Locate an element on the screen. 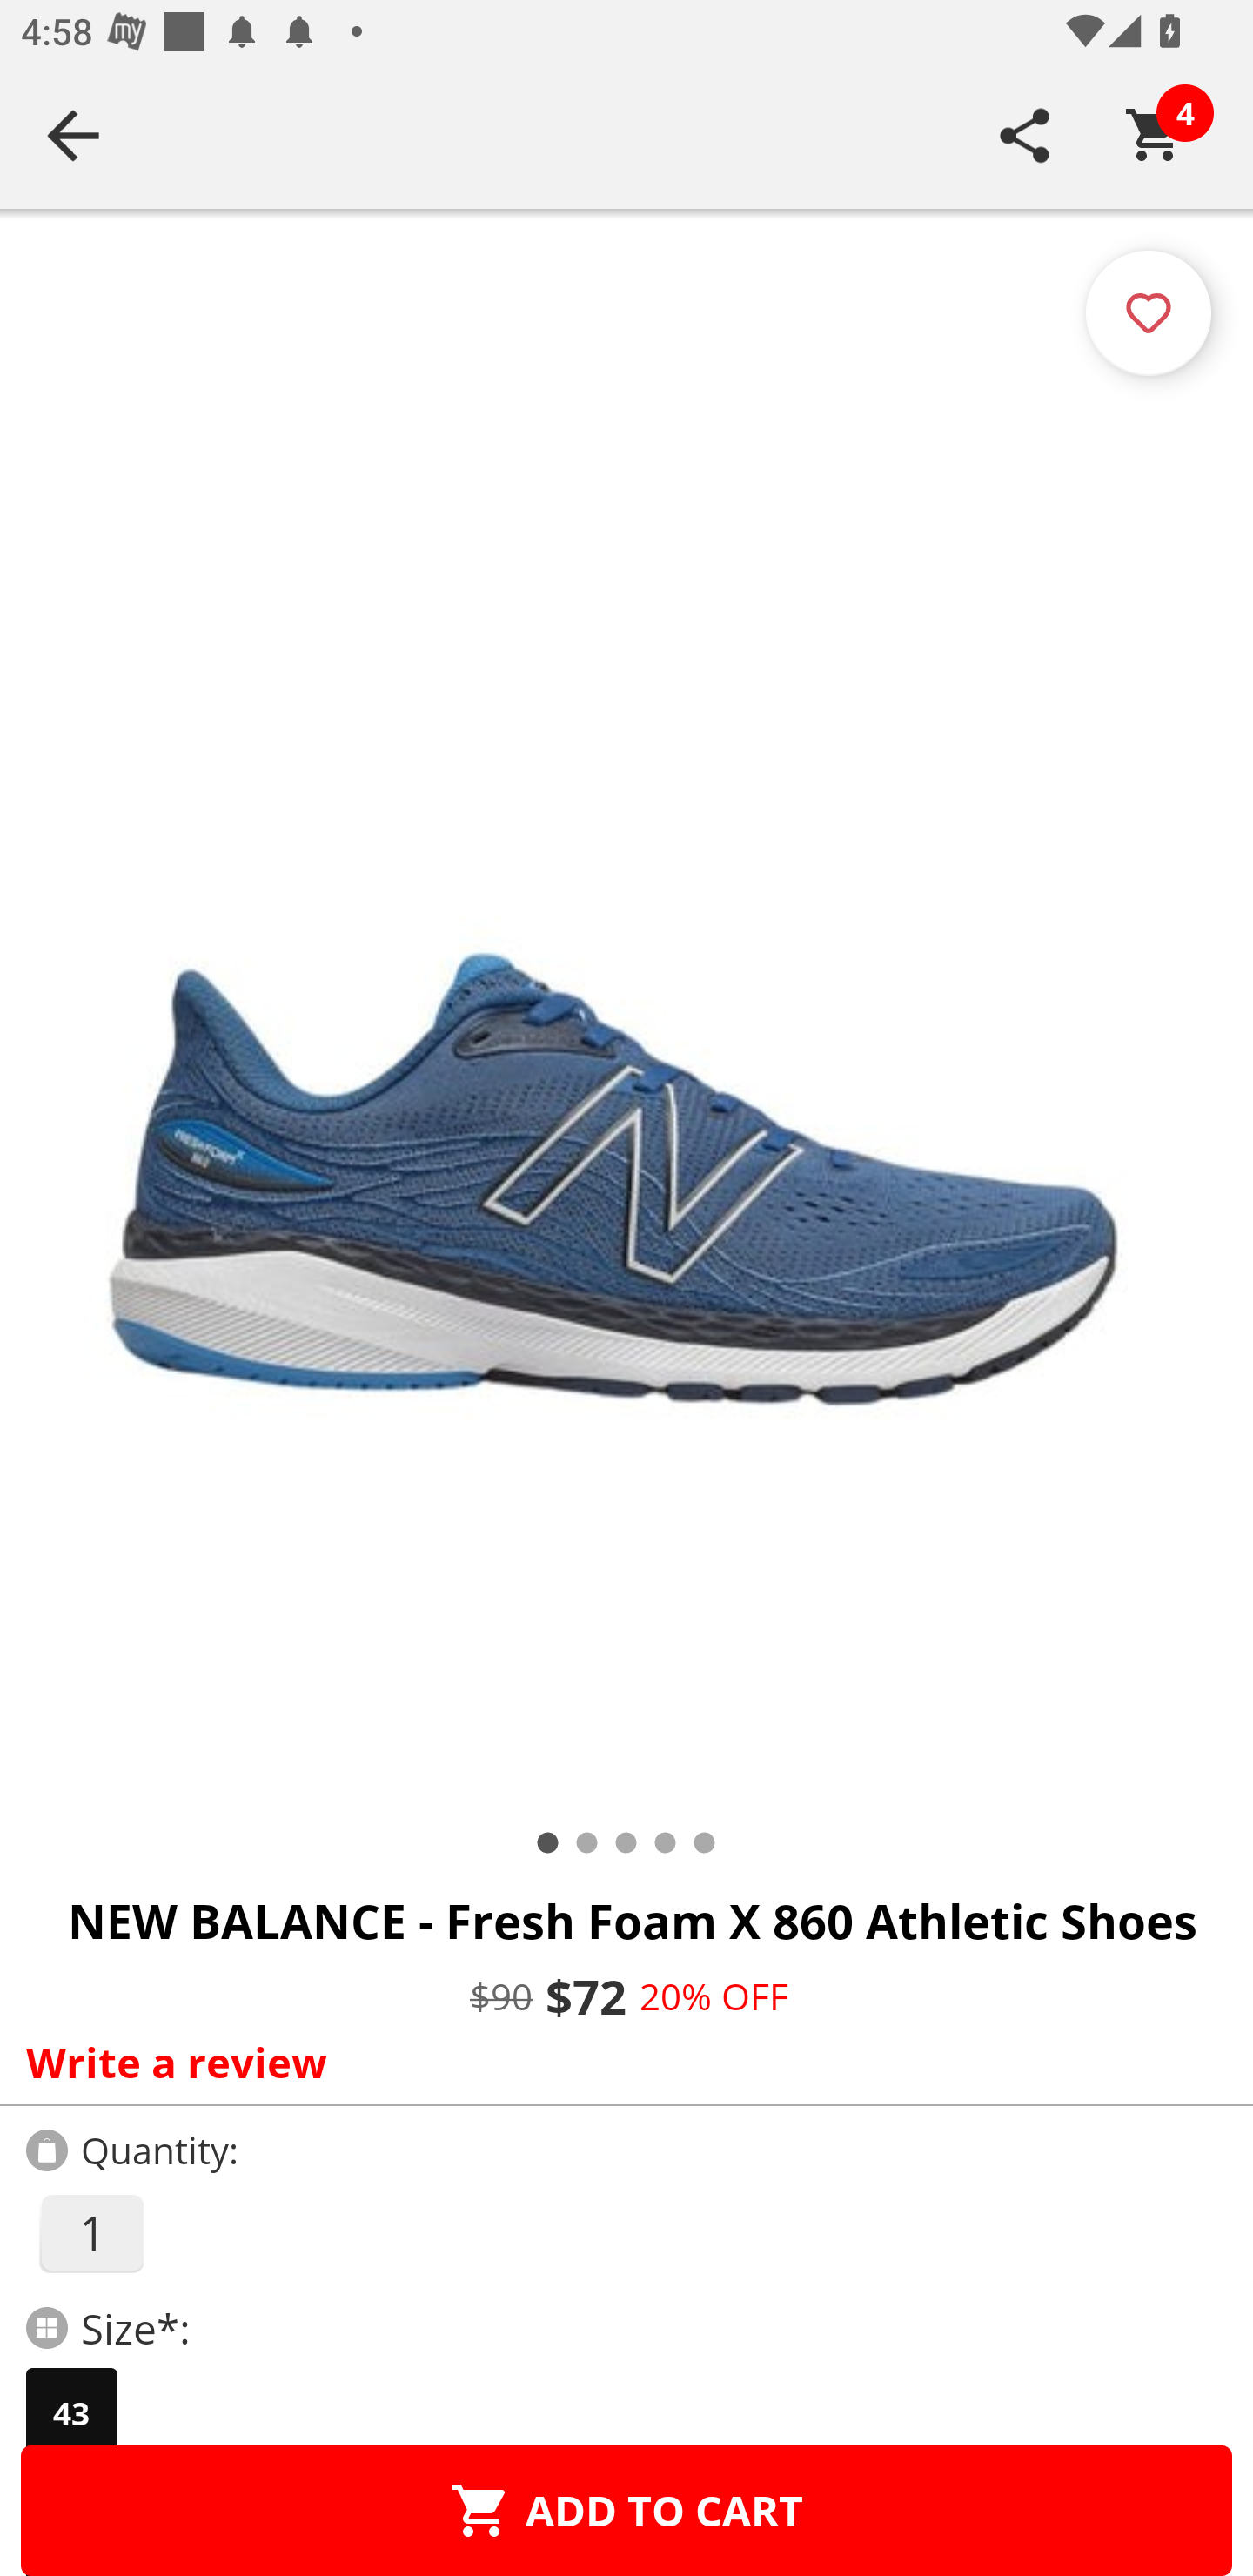 The width and height of the screenshot is (1253, 2576). 43 is located at coordinates (71, 2413).